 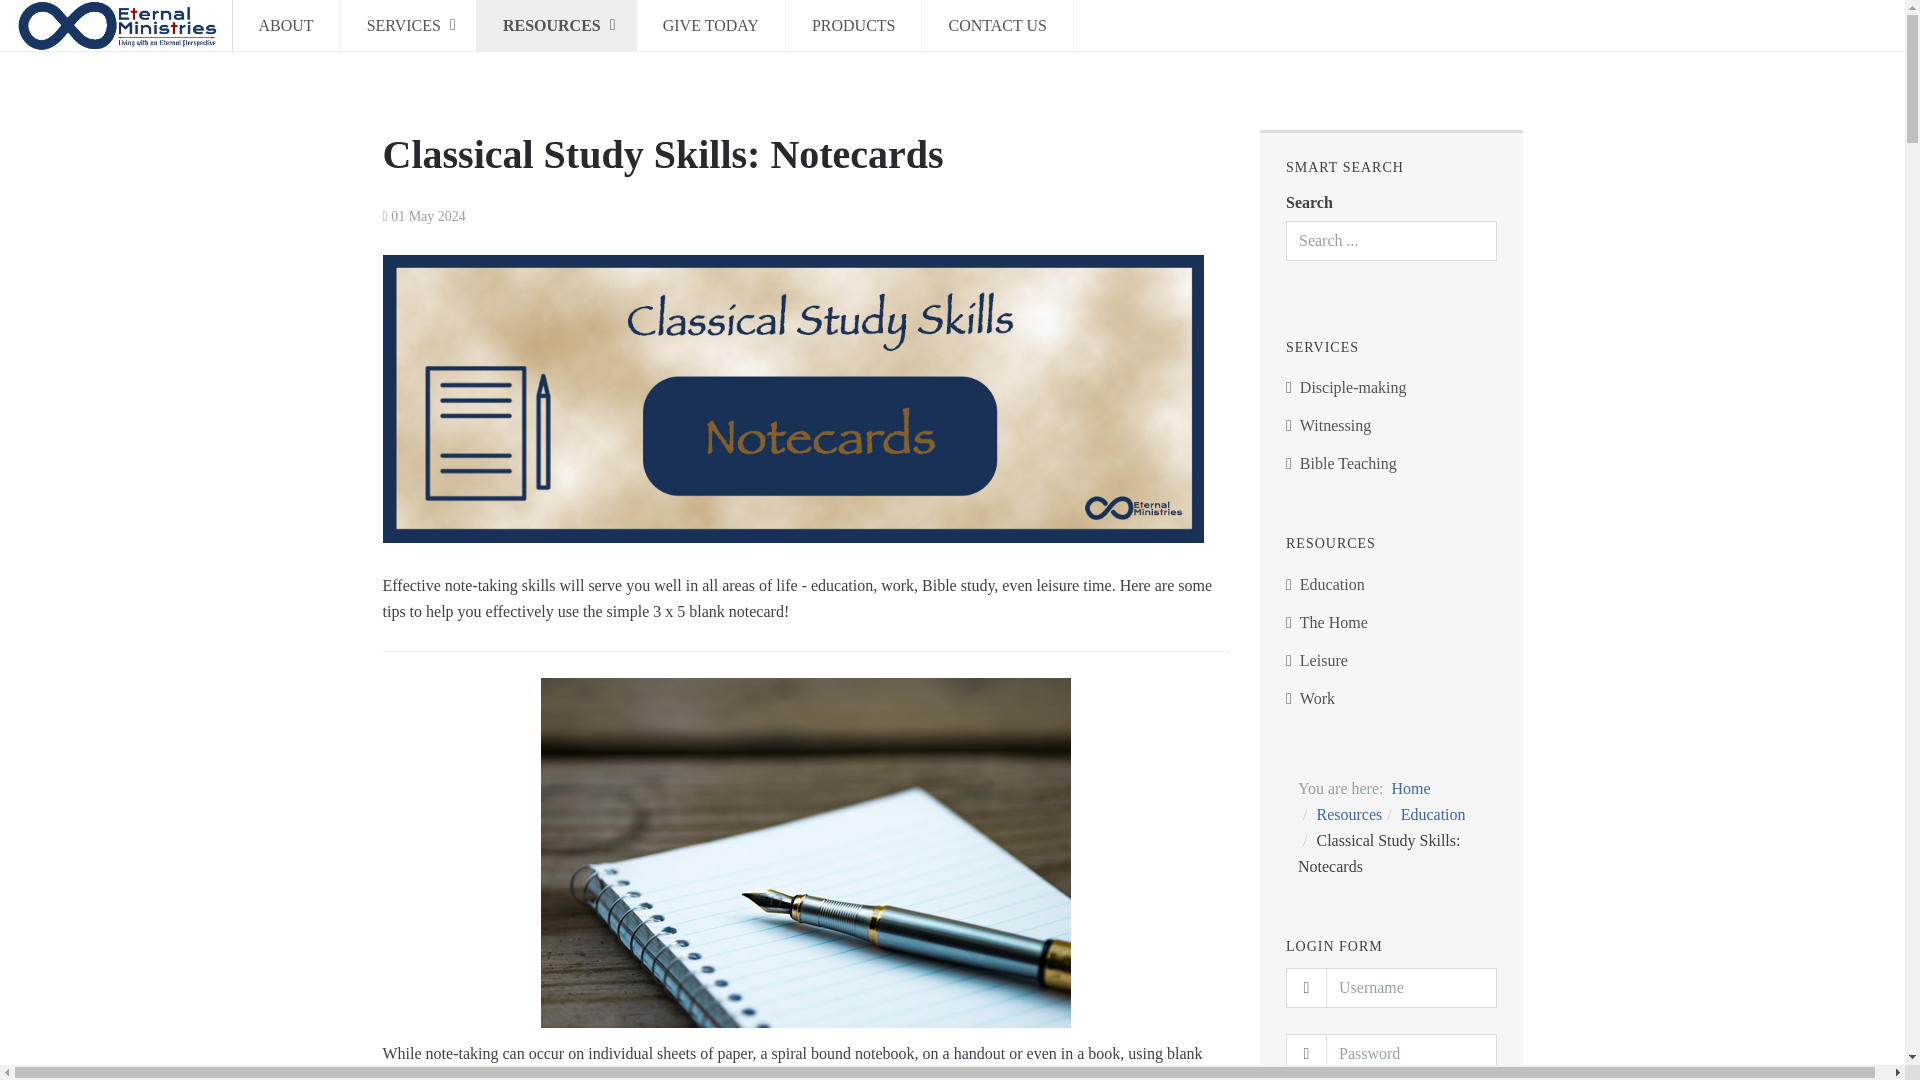 I want to click on CONTACT US, so click(x=996, y=26).